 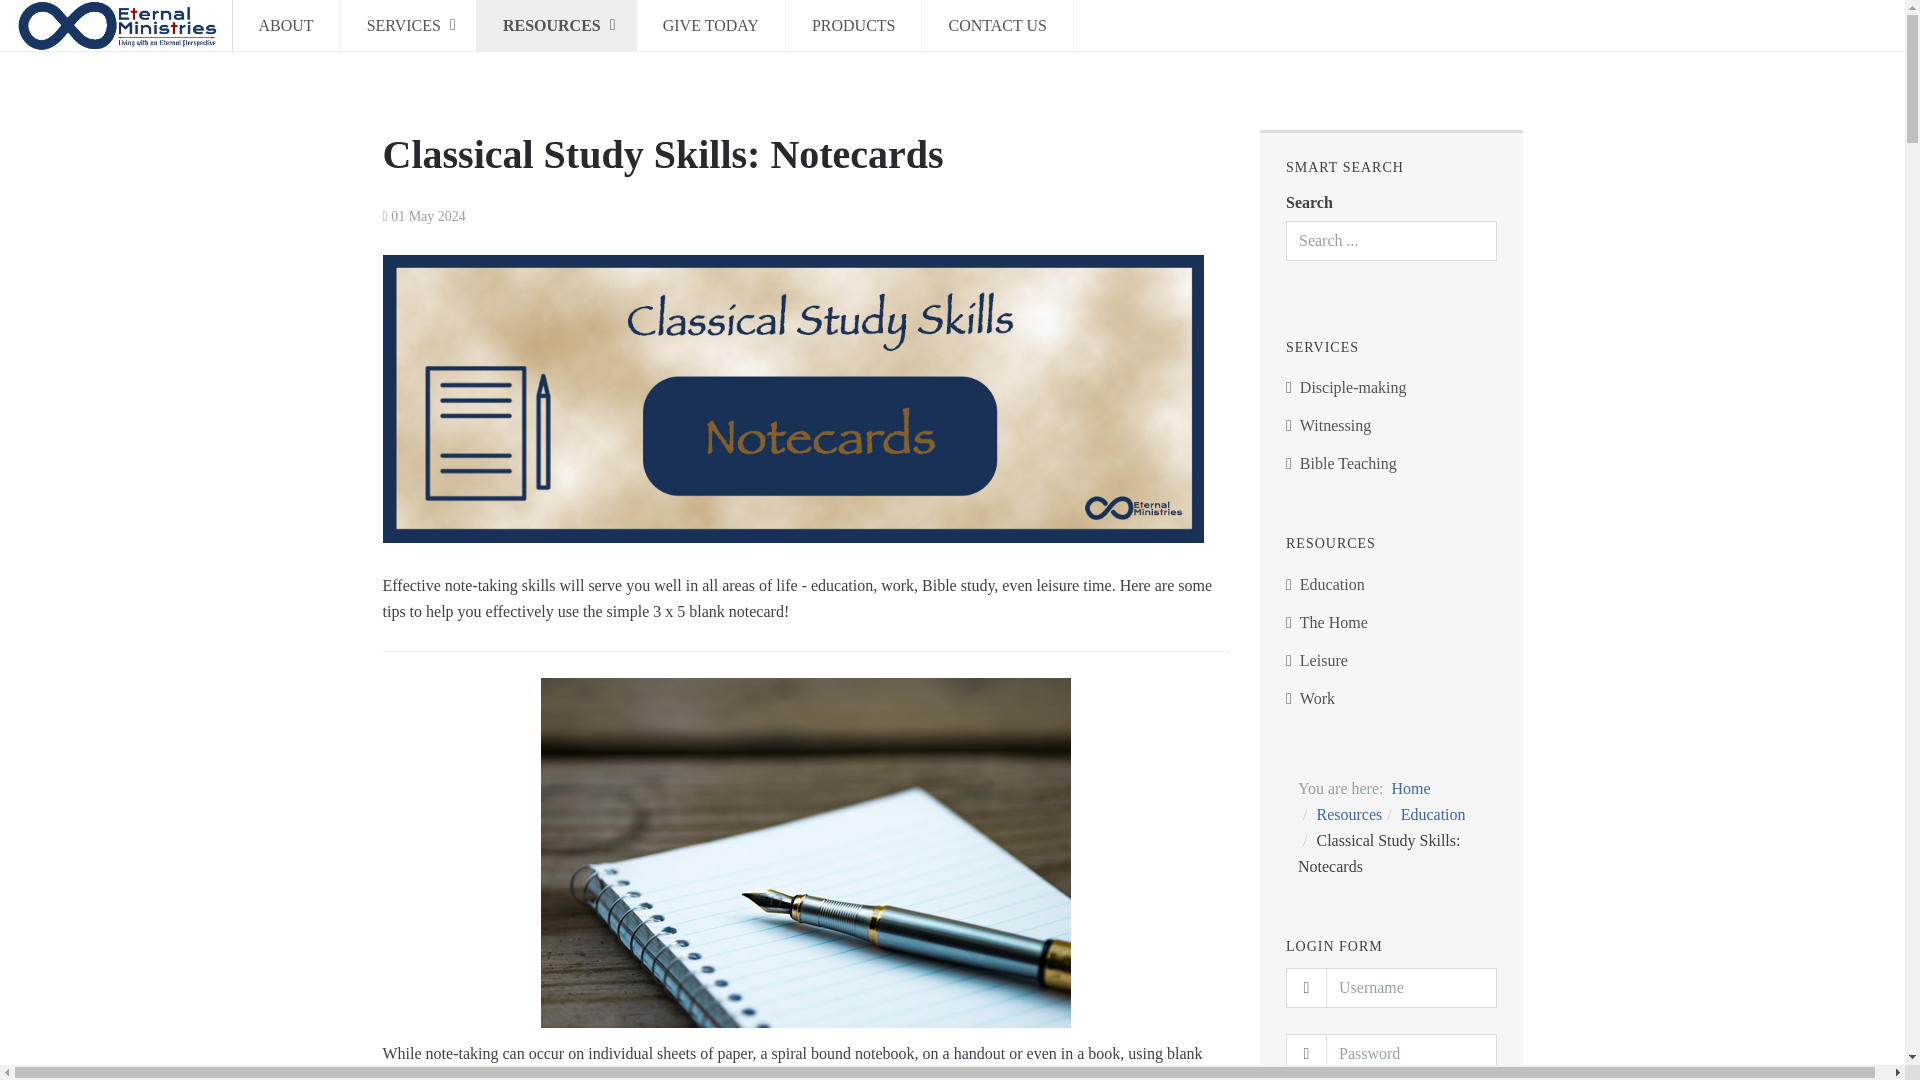 I want to click on CONTACT US, so click(x=996, y=26).